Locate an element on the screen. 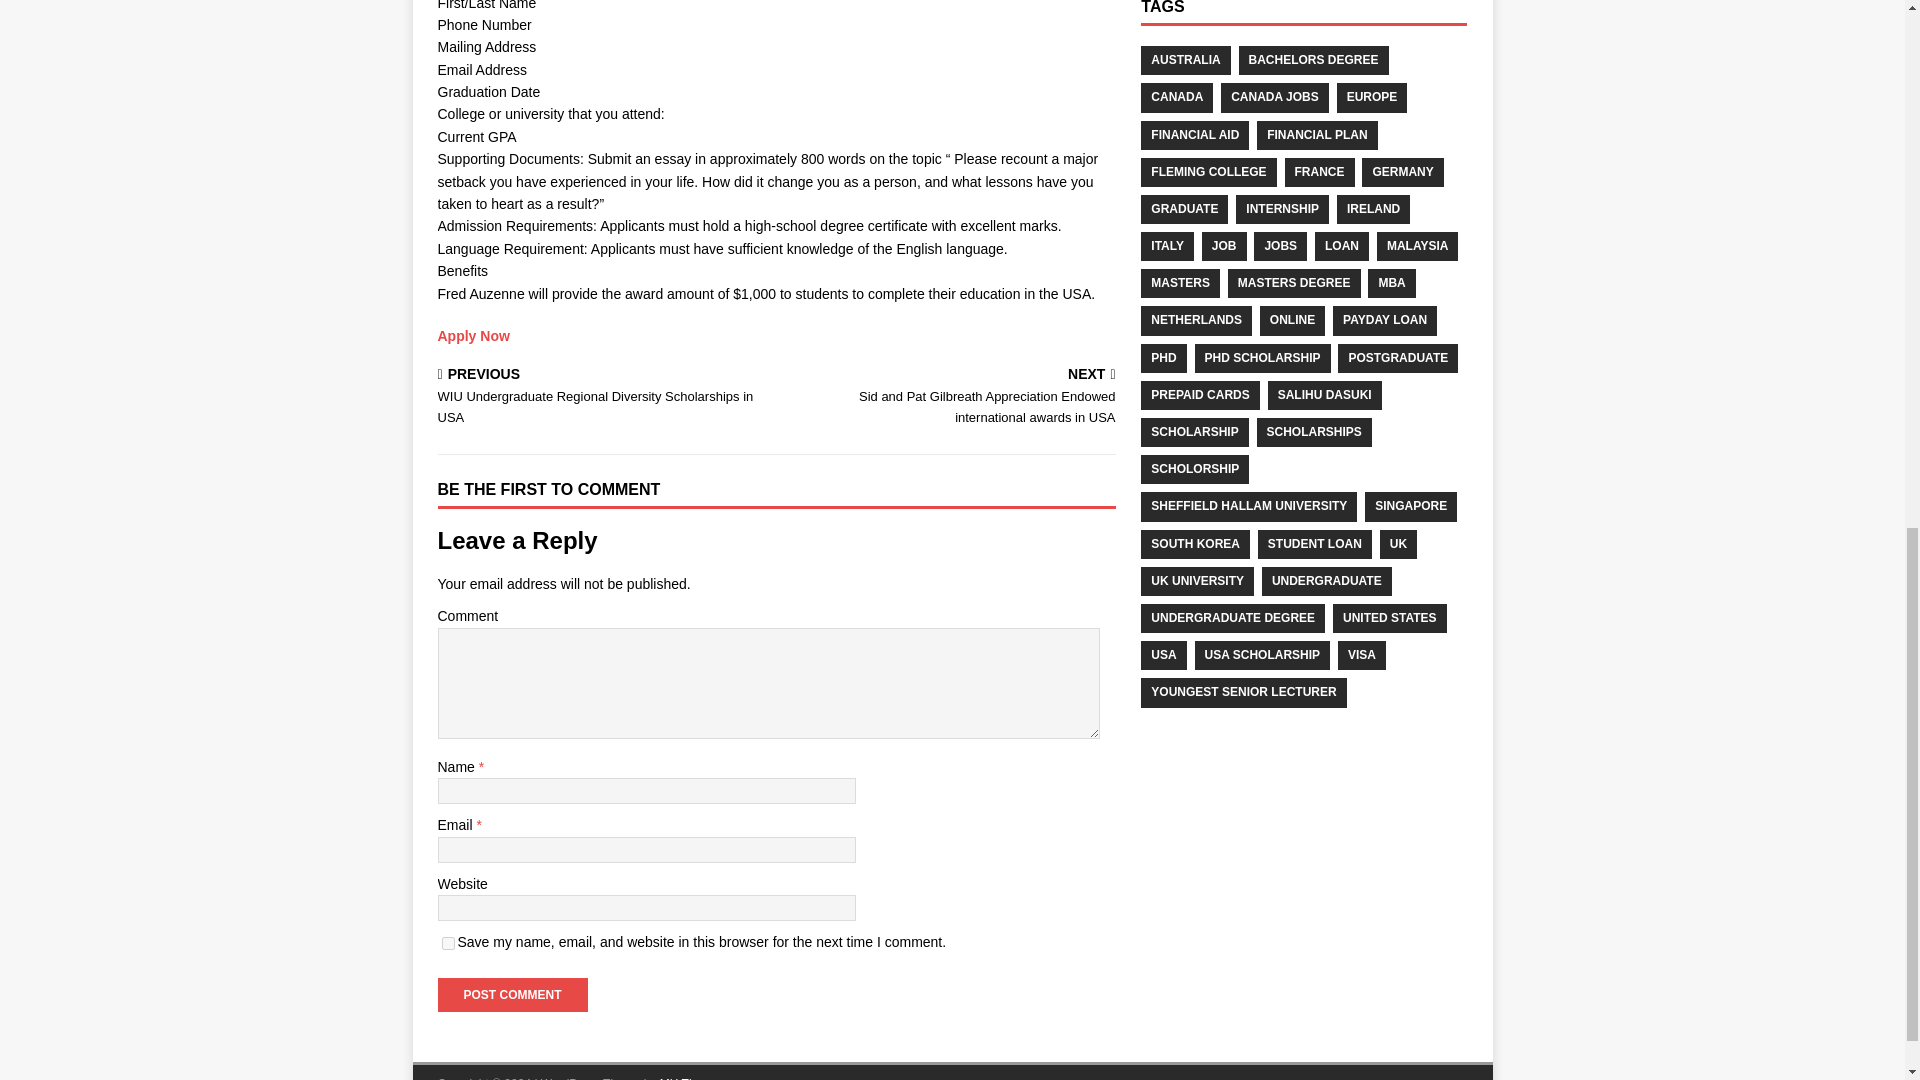  Apply Now is located at coordinates (474, 336).